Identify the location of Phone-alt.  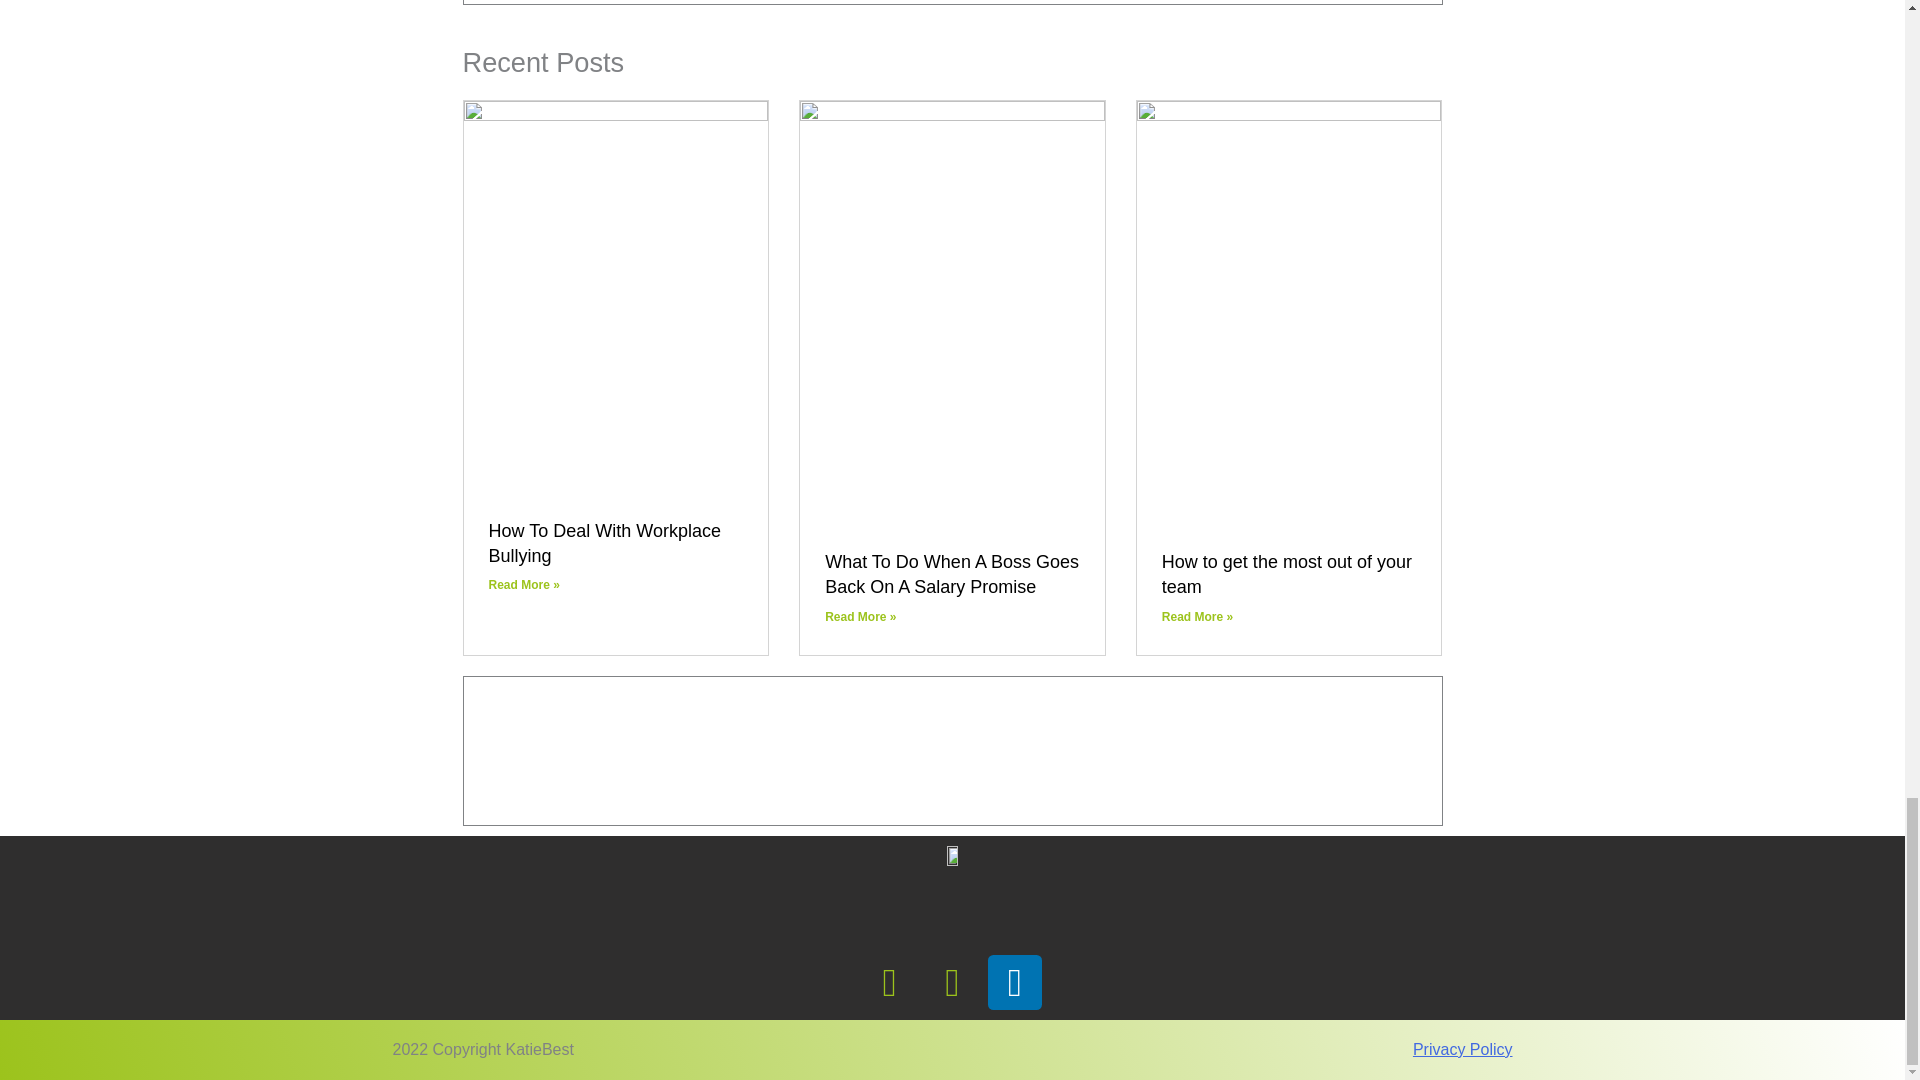
(890, 982).